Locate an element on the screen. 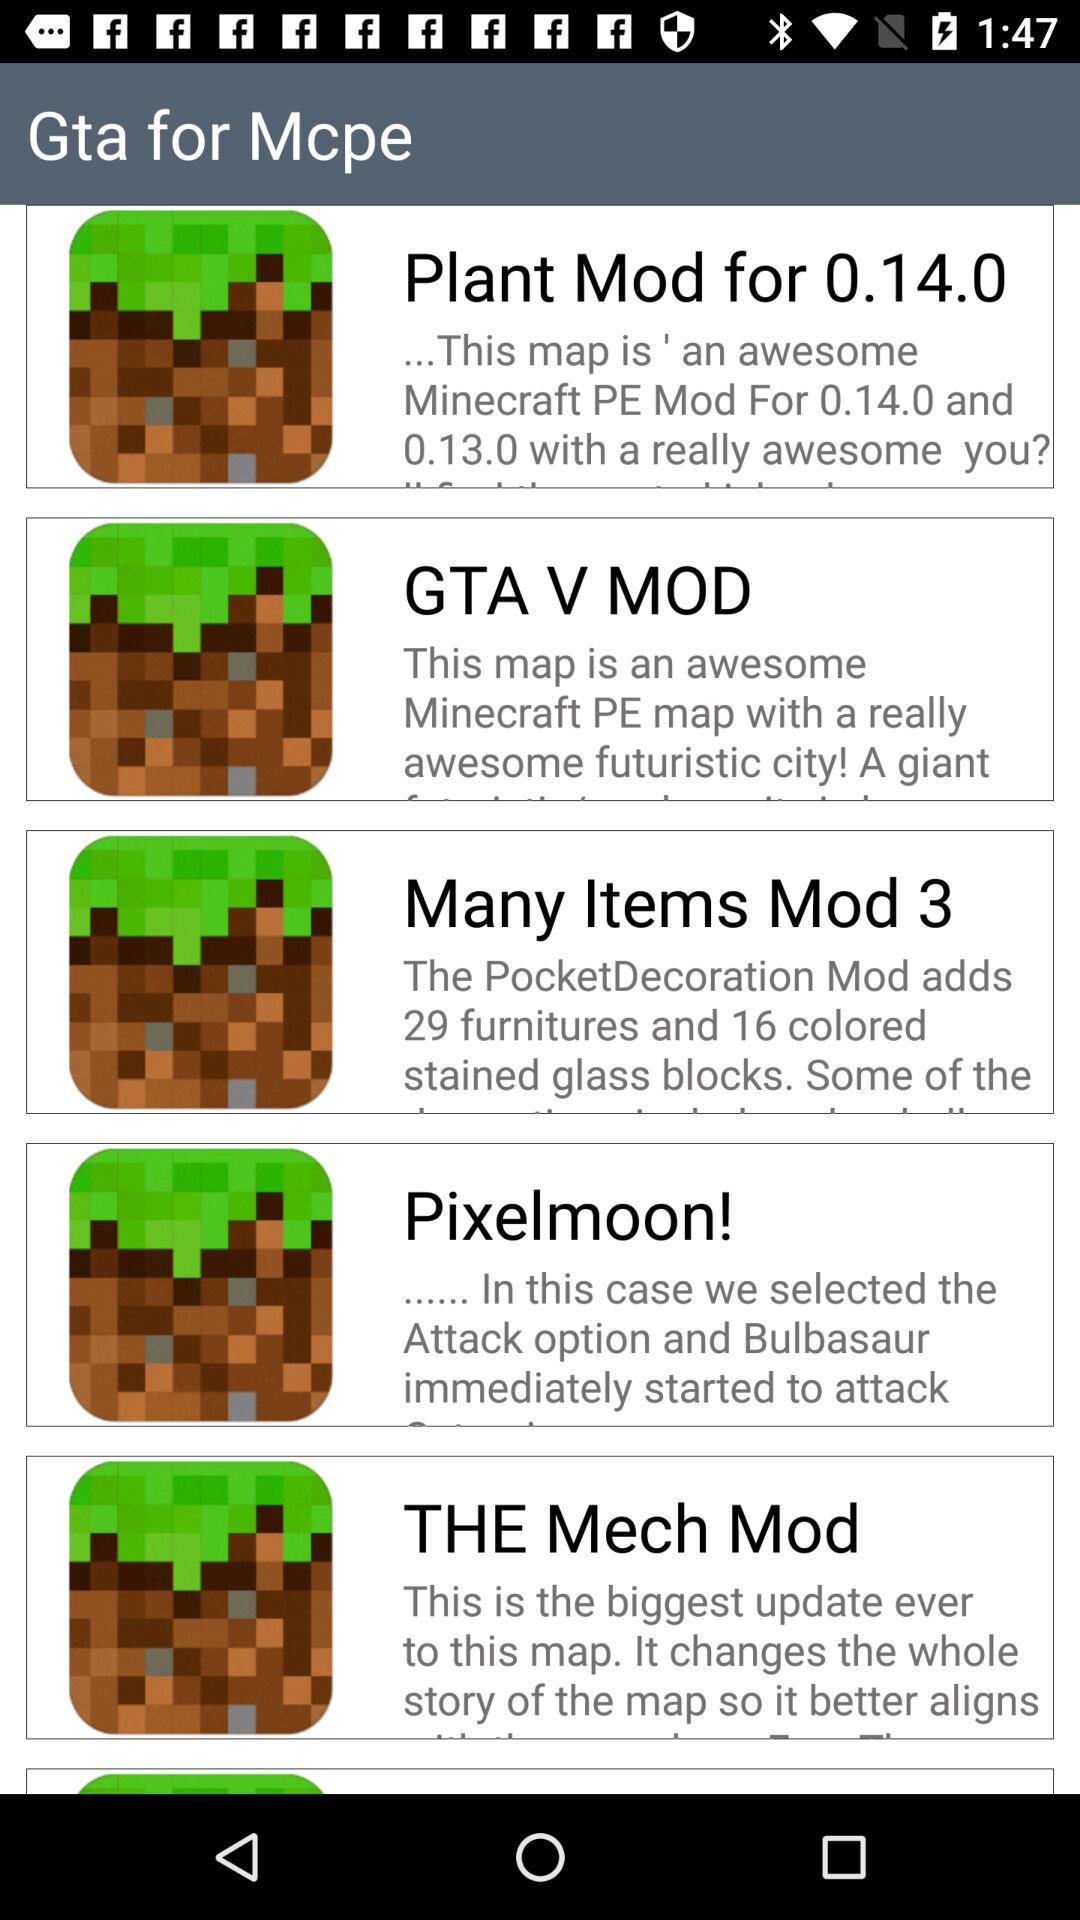 The height and width of the screenshot is (1920, 1080). turn off the app below the this map is app is located at coordinates (578, 588).